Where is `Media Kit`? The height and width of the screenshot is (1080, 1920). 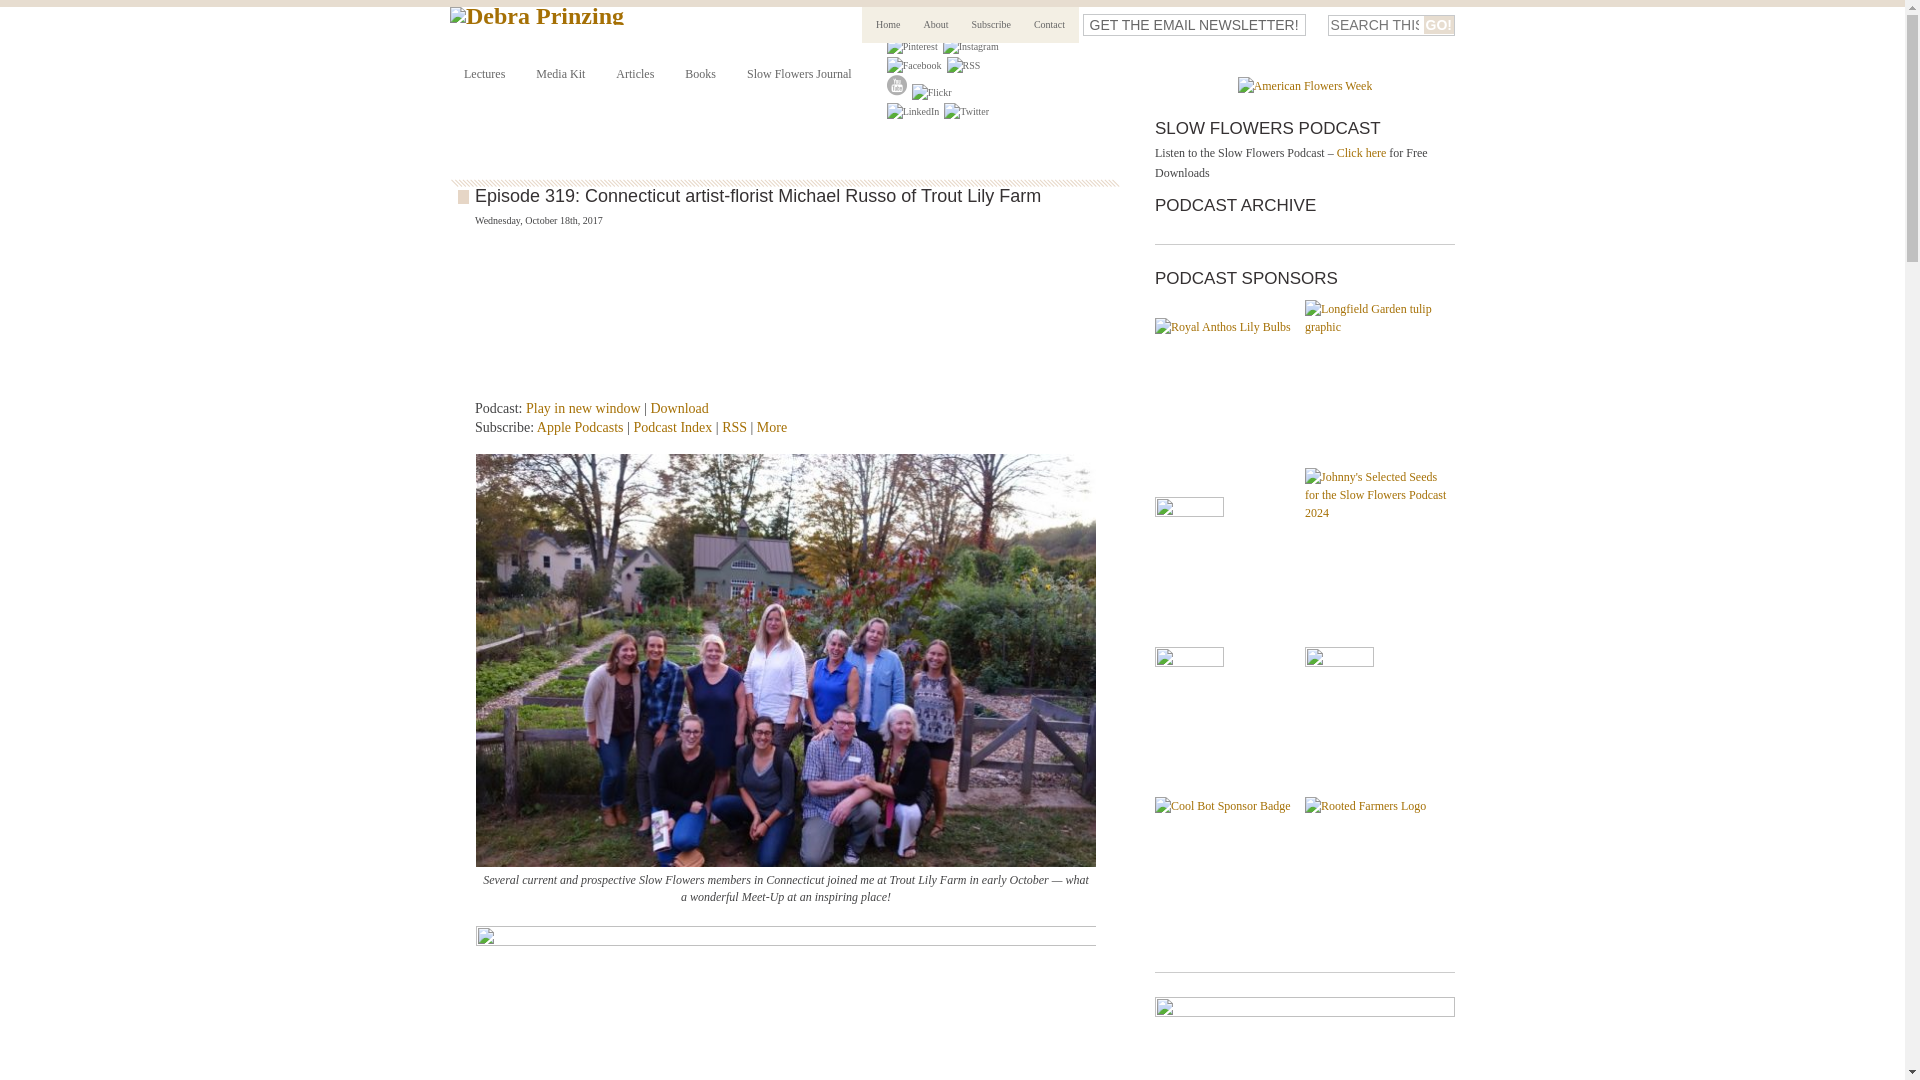
Media Kit is located at coordinates (560, 74).